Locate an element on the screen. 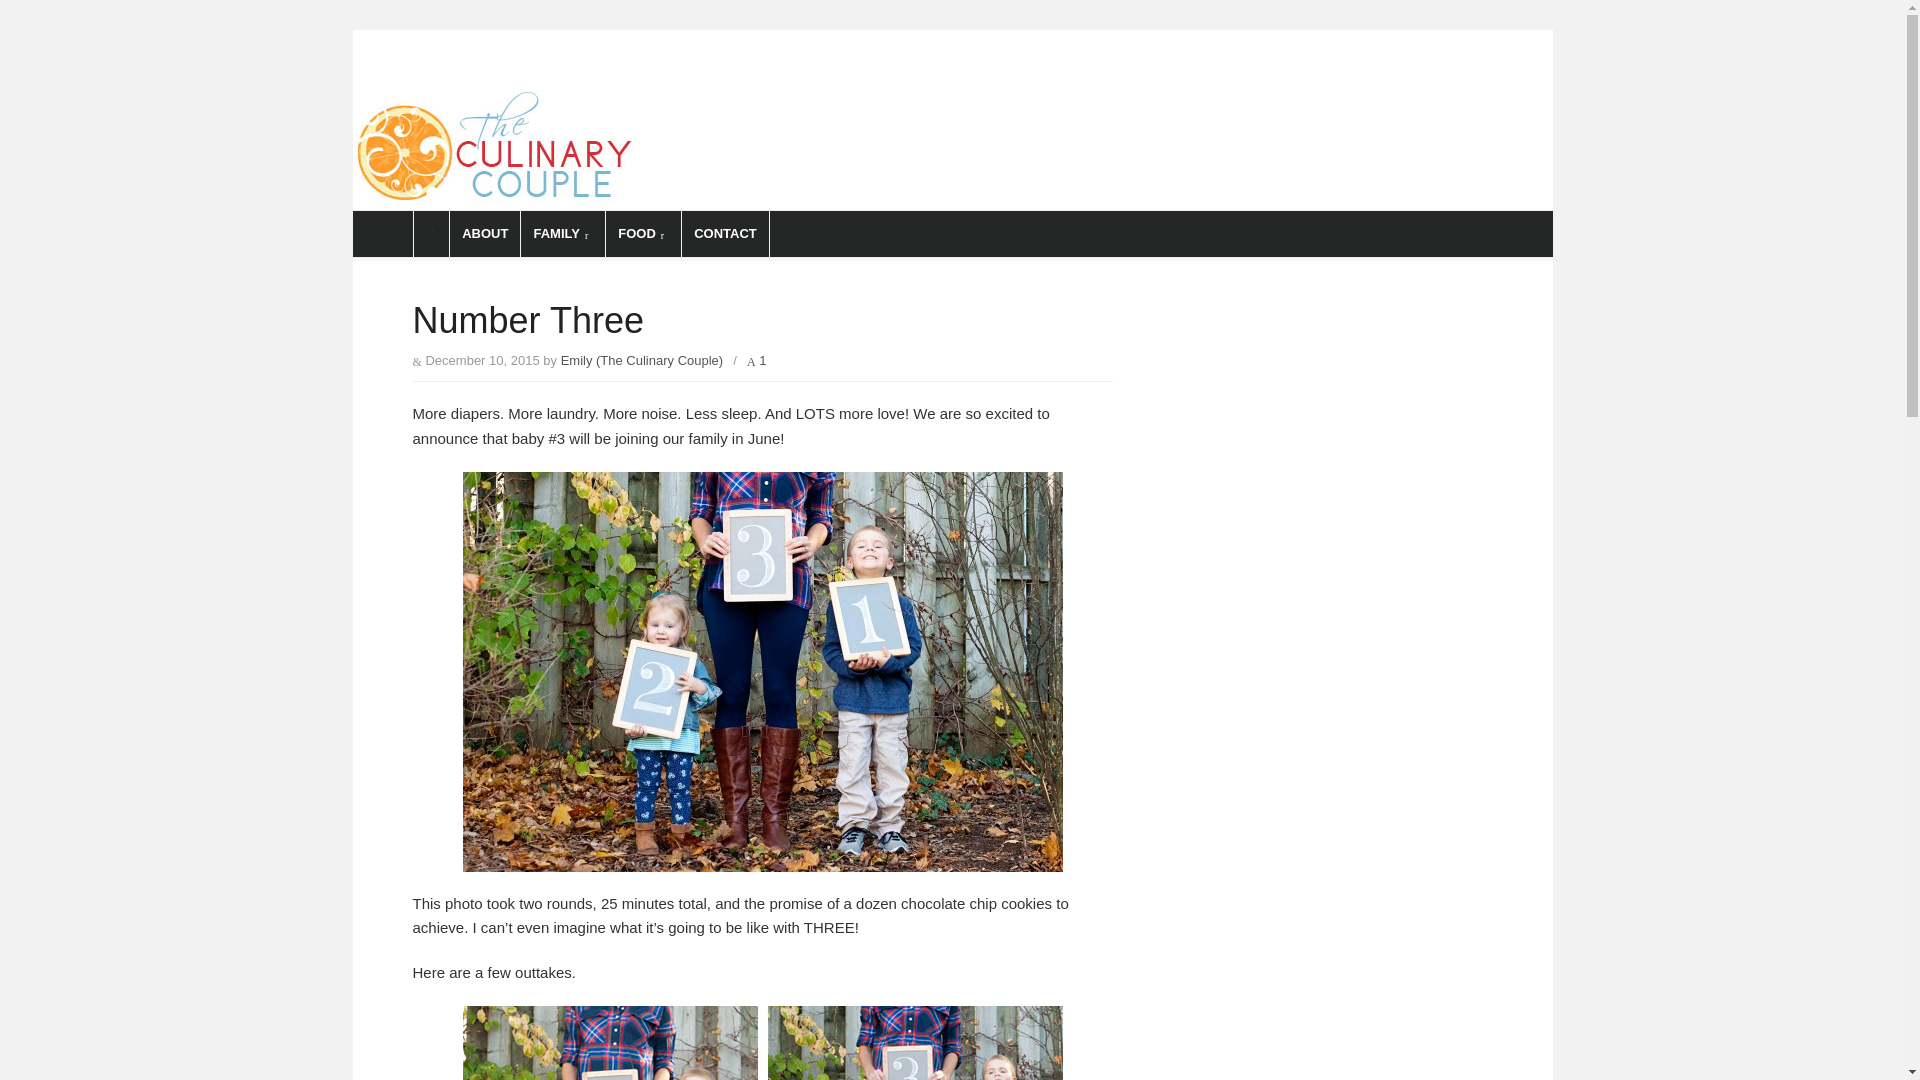  FAMILY is located at coordinates (562, 234).